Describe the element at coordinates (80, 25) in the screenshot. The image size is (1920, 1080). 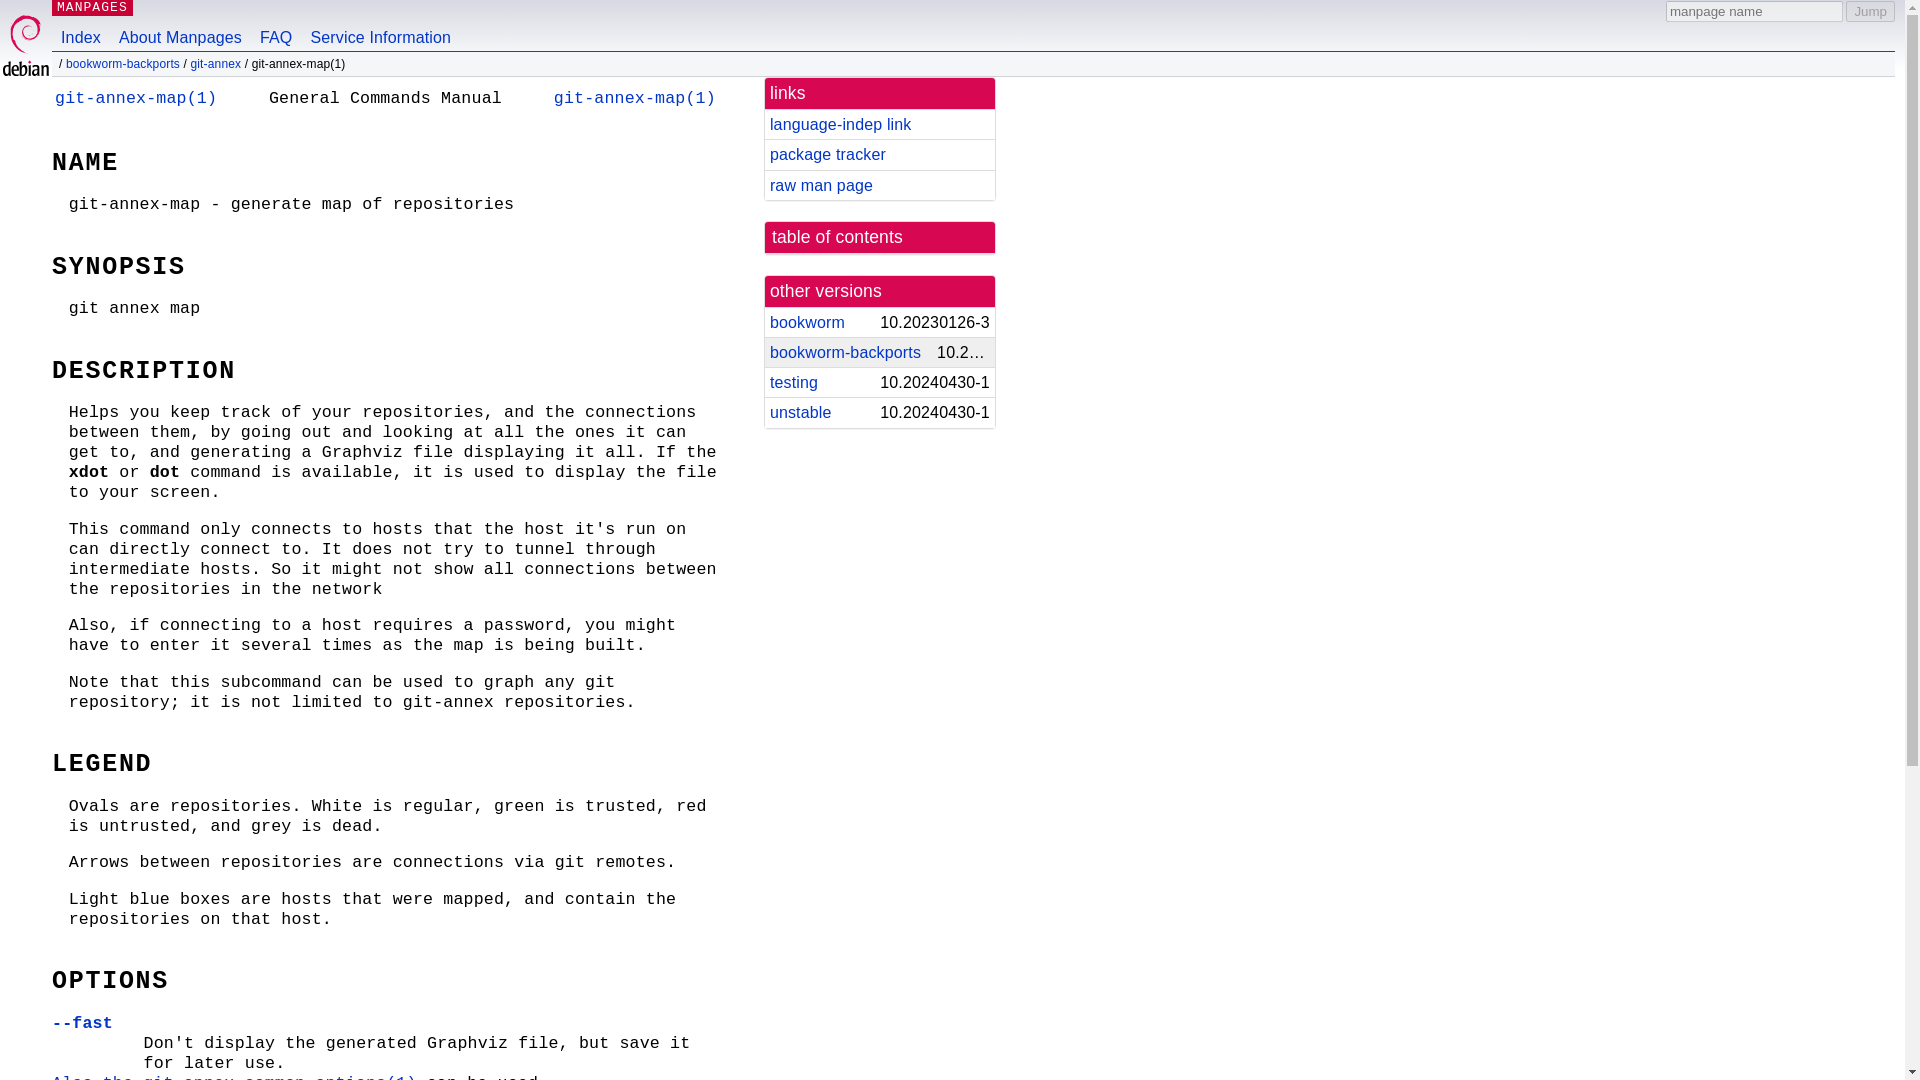
I see `Index` at that location.